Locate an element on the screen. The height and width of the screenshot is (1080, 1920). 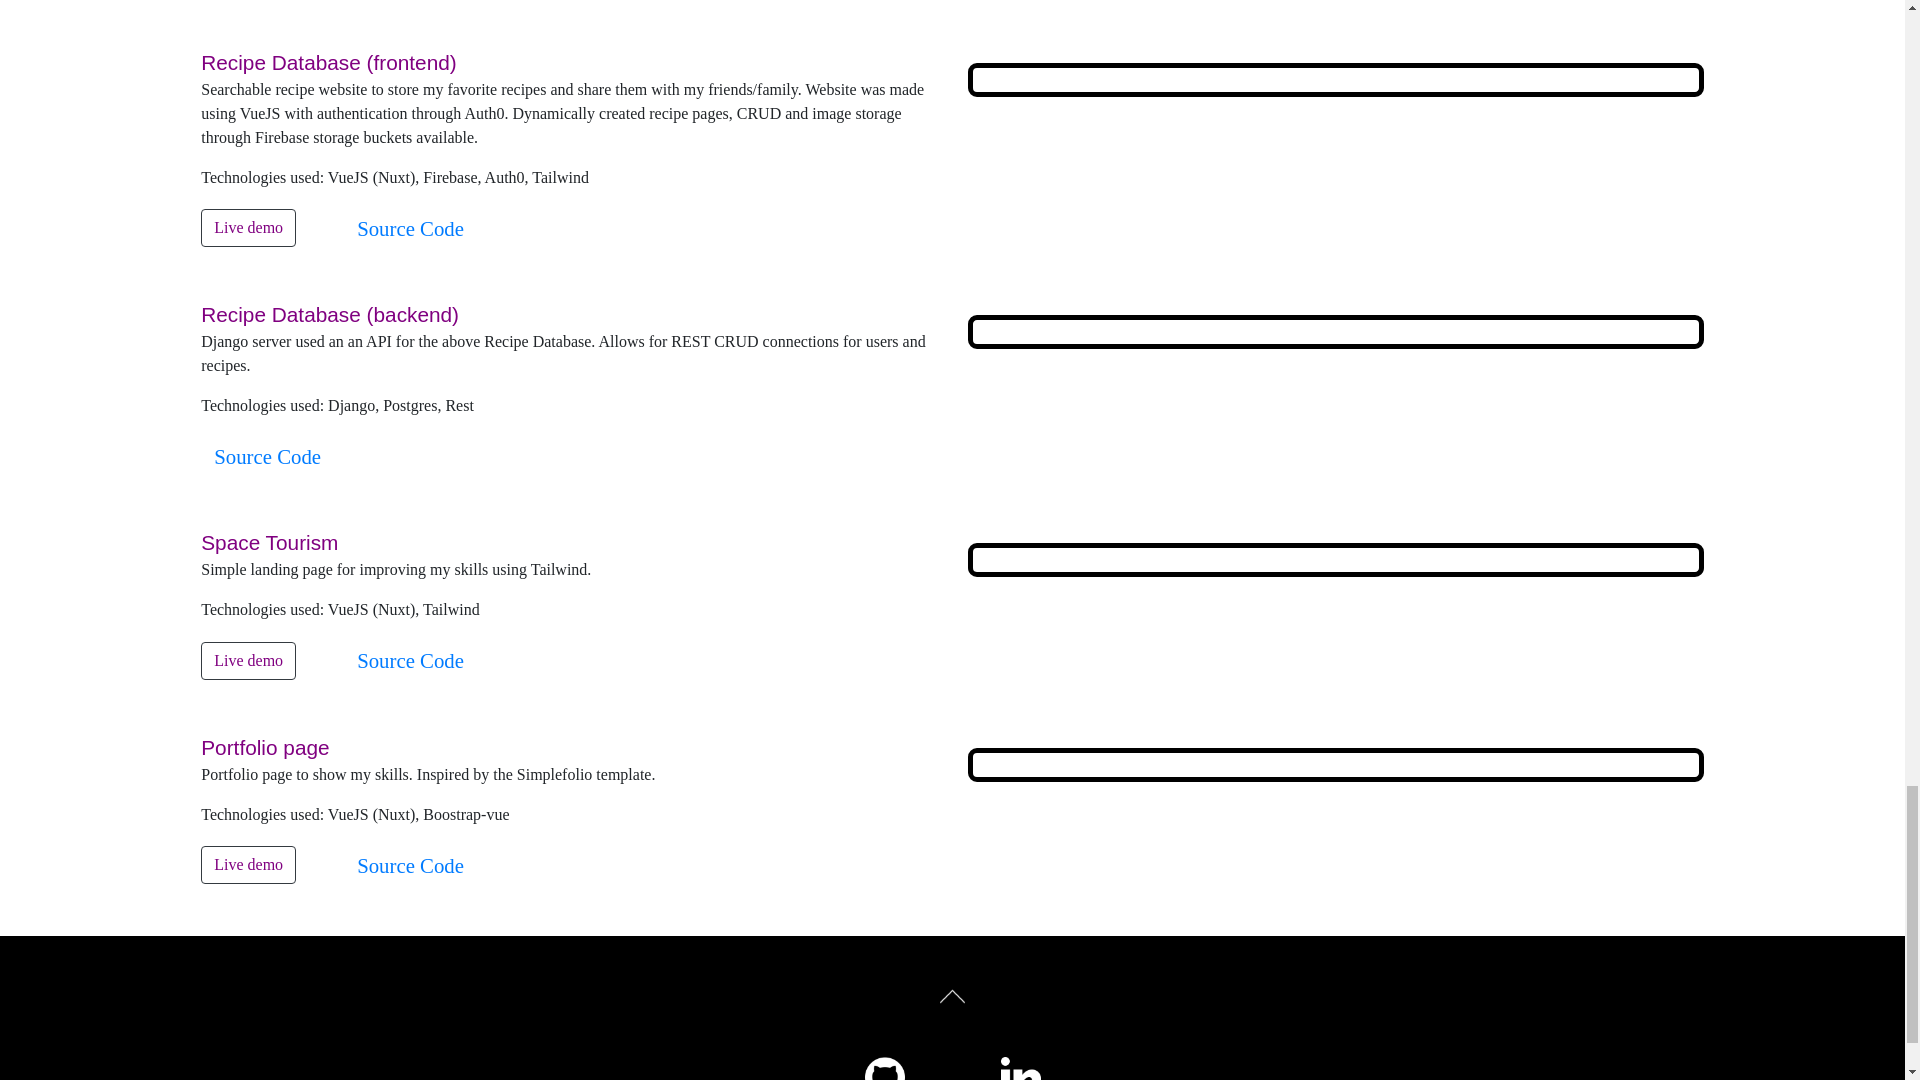
Source Code is located at coordinates (268, 456).